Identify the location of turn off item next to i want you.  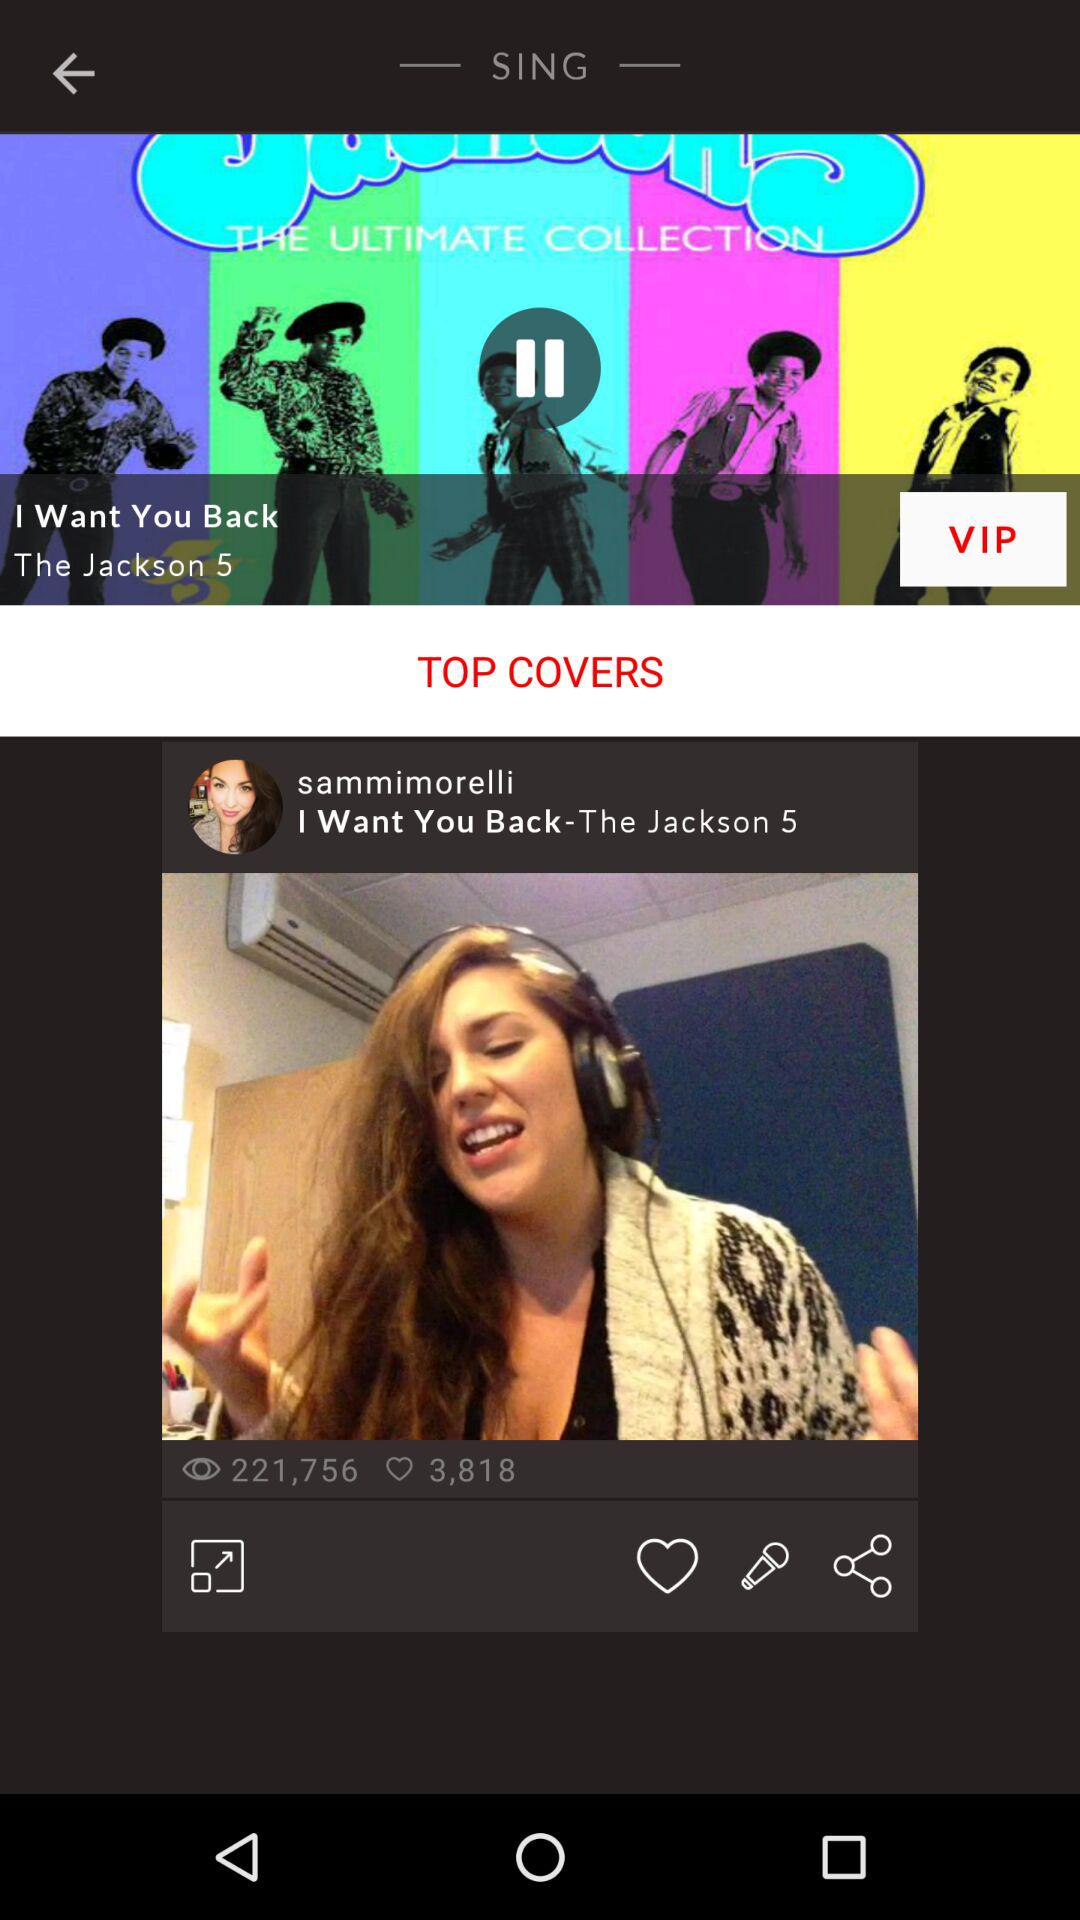
(982, 538).